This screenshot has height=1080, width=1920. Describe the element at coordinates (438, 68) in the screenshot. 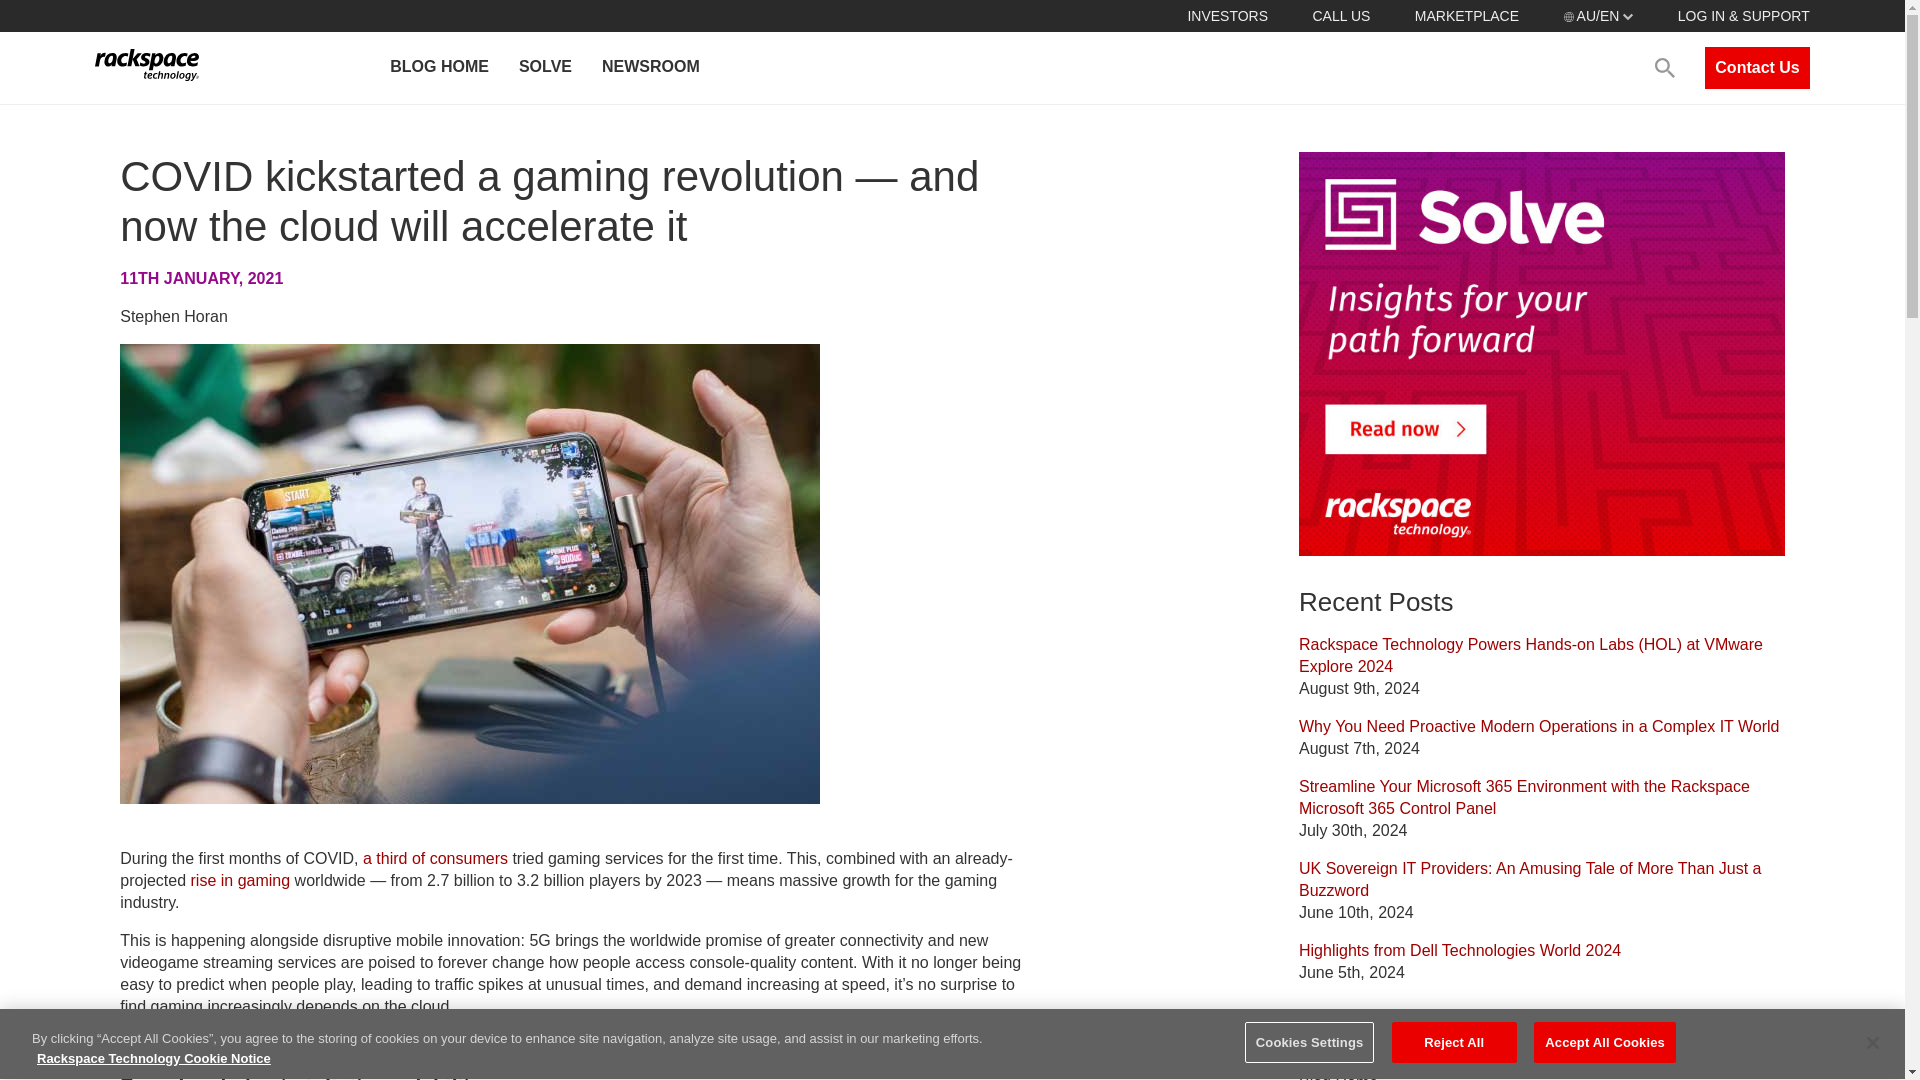

I see `BLOG HOME` at that location.